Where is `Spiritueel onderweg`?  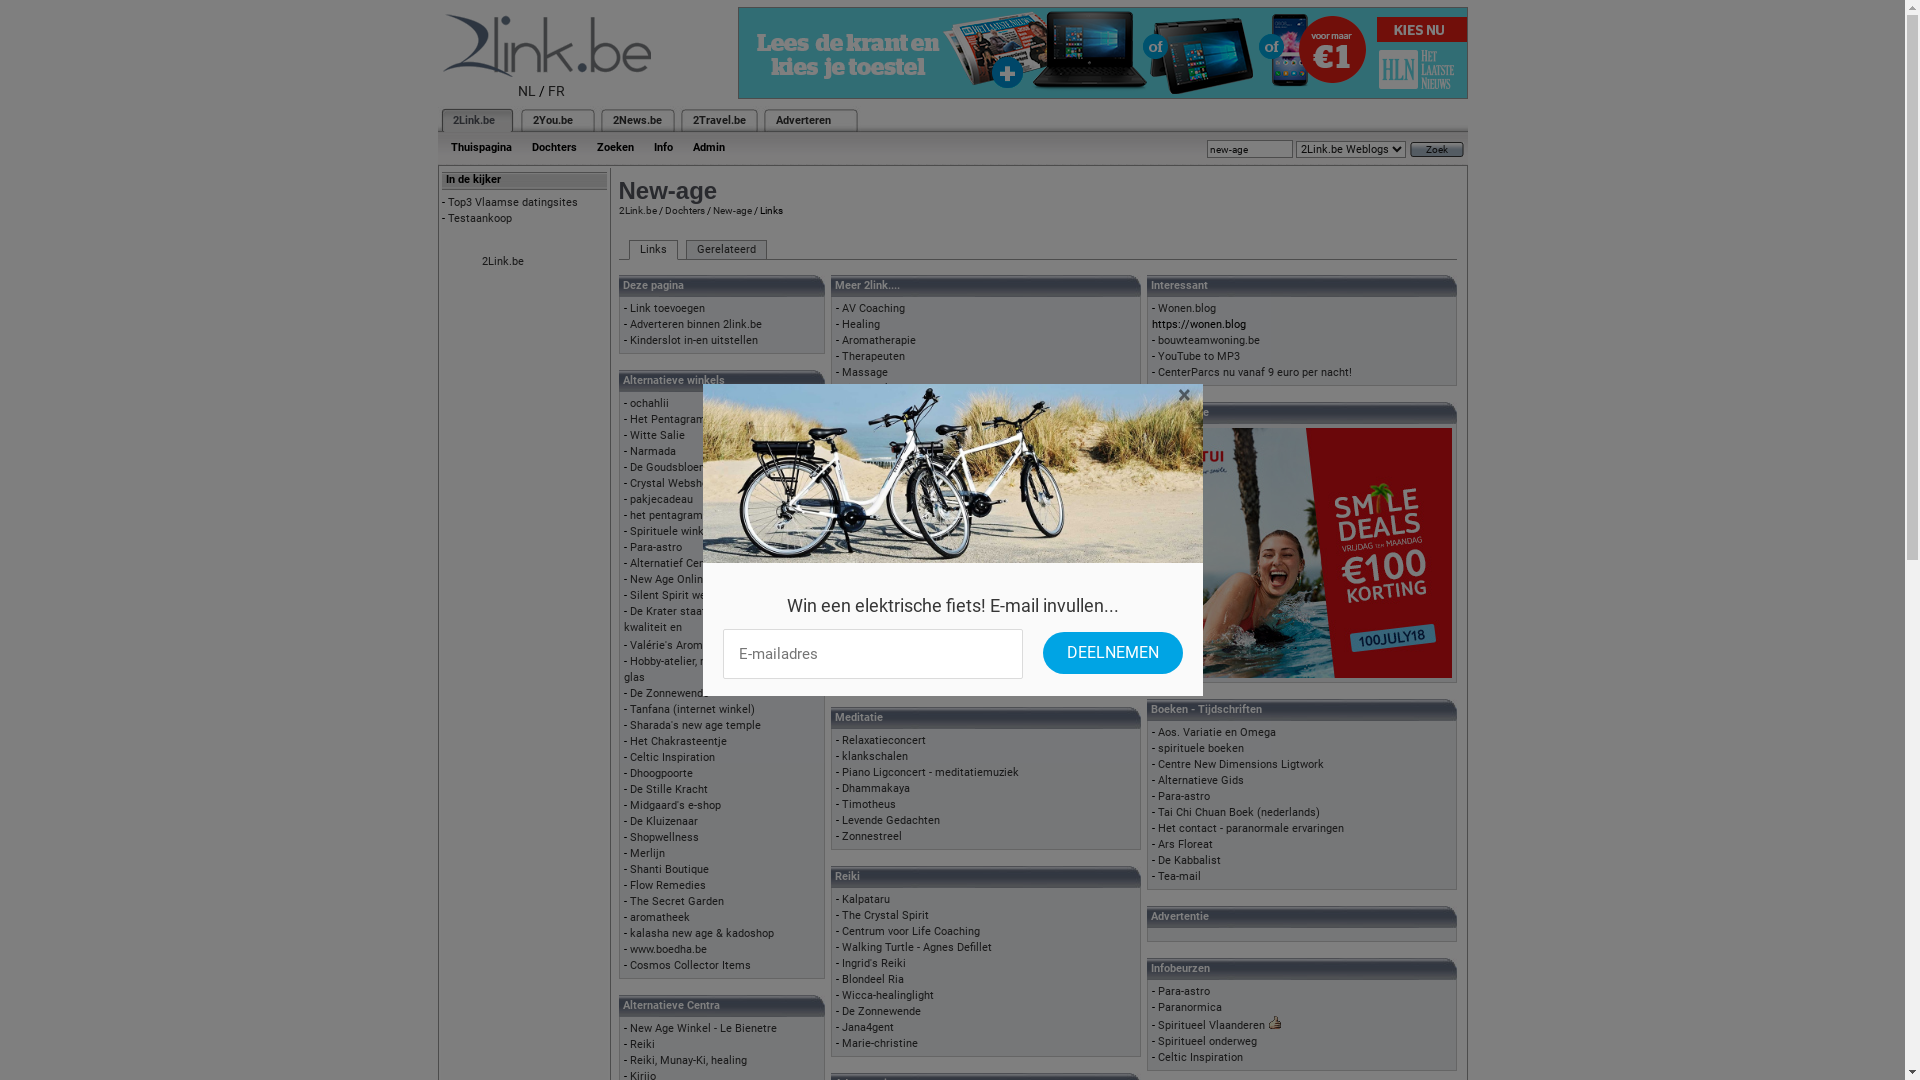 Spiritueel onderweg is located at coordinates (1208, 1042).